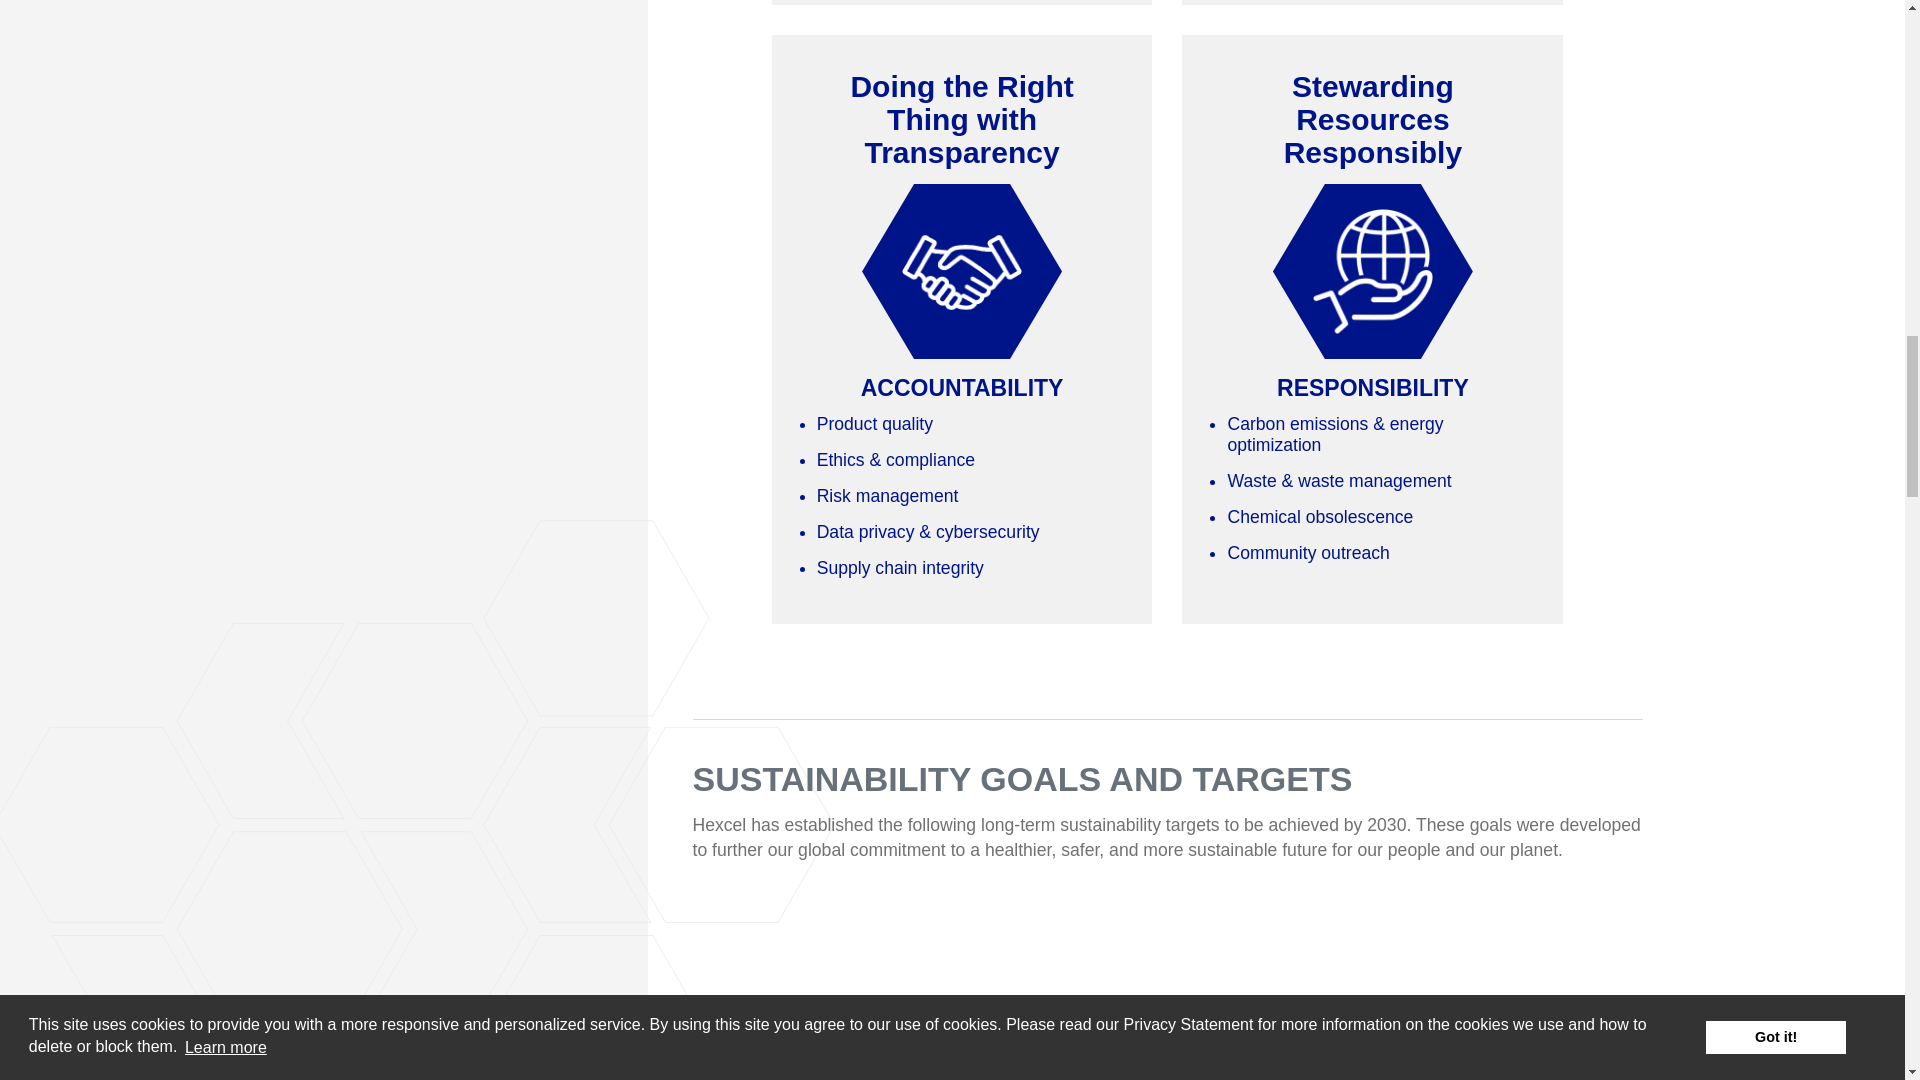 Image resolution: width=1920 pixels, height=1080 pixels. Describe the element at coordinates (1372, 272) in the screenshot. I see `RESPONSIBILITY` at that location.